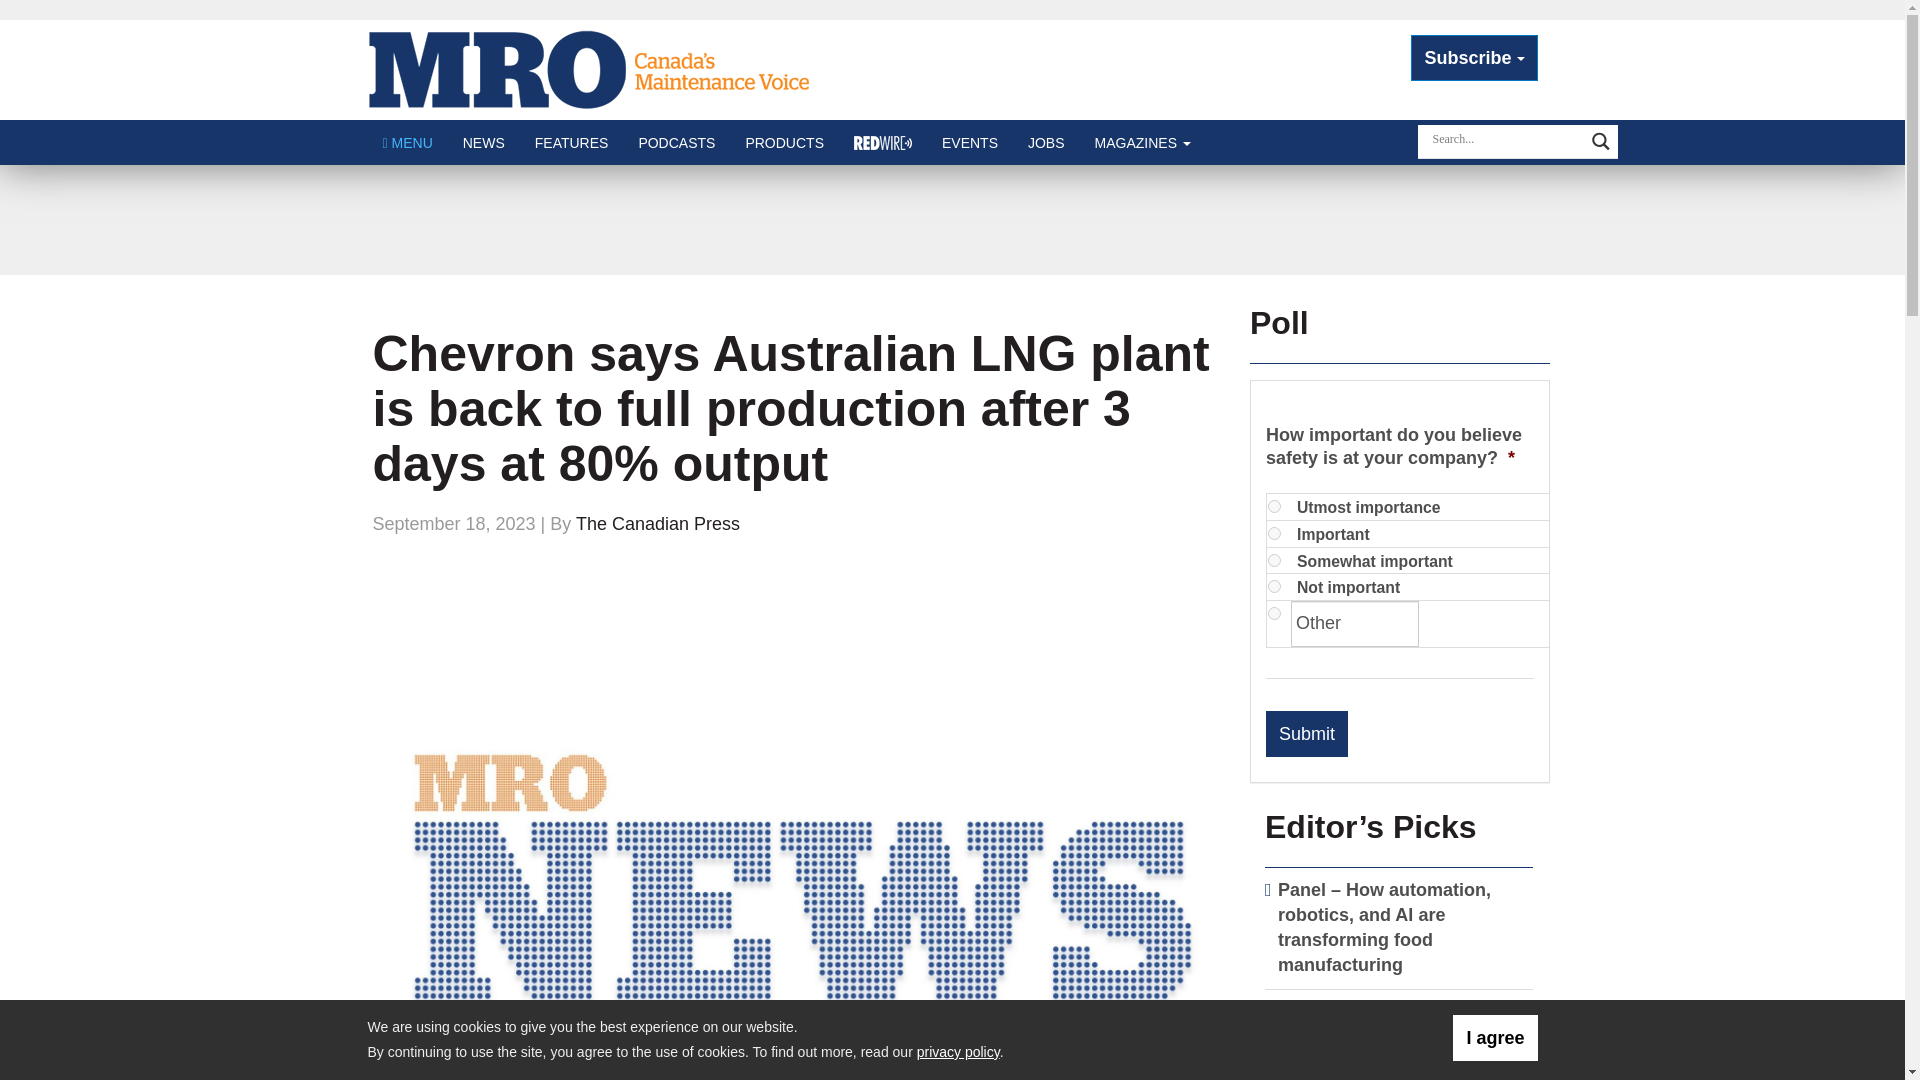 The height and width of the screenshot is (1080, 1920). Describe the element at coordinates (1274, 506) in the screenshot. I see `Utmost importance` at that location.